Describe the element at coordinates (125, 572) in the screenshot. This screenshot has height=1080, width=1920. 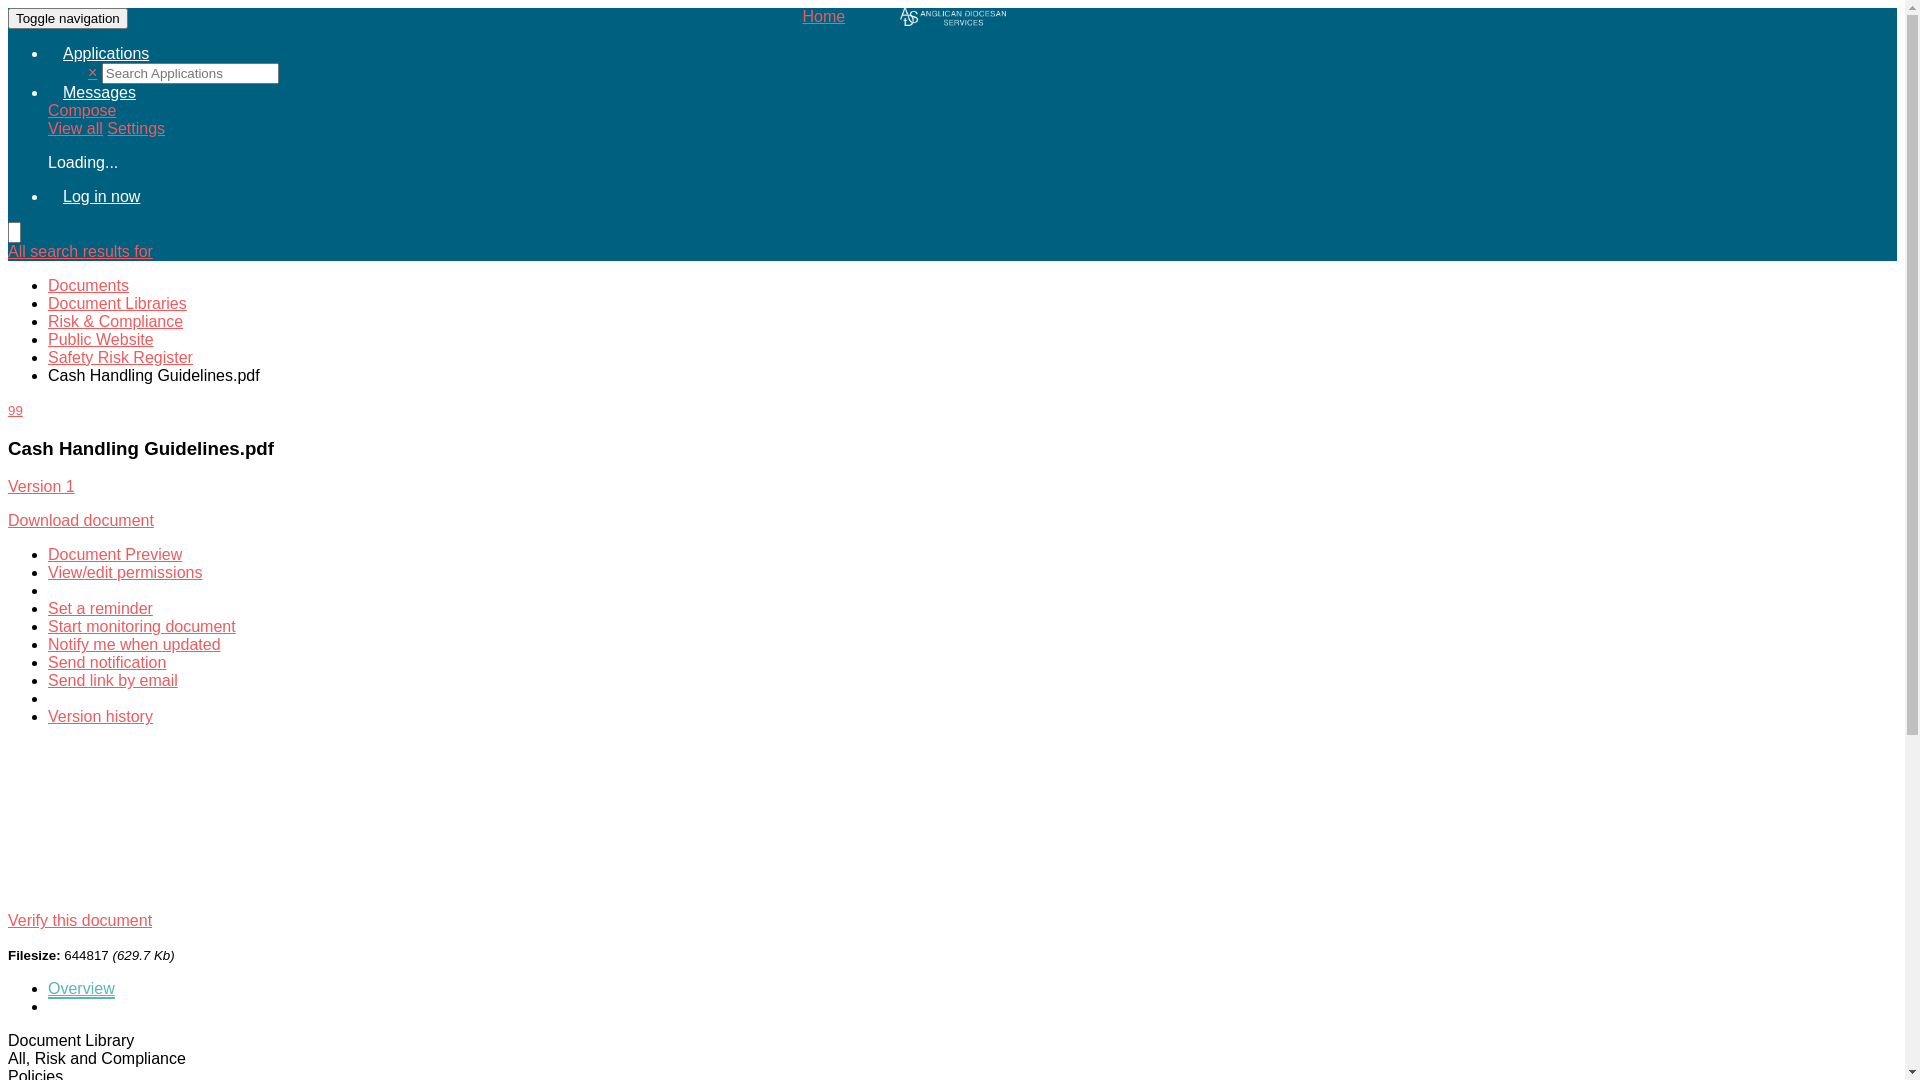
I see `View/edit permissions` at that location.